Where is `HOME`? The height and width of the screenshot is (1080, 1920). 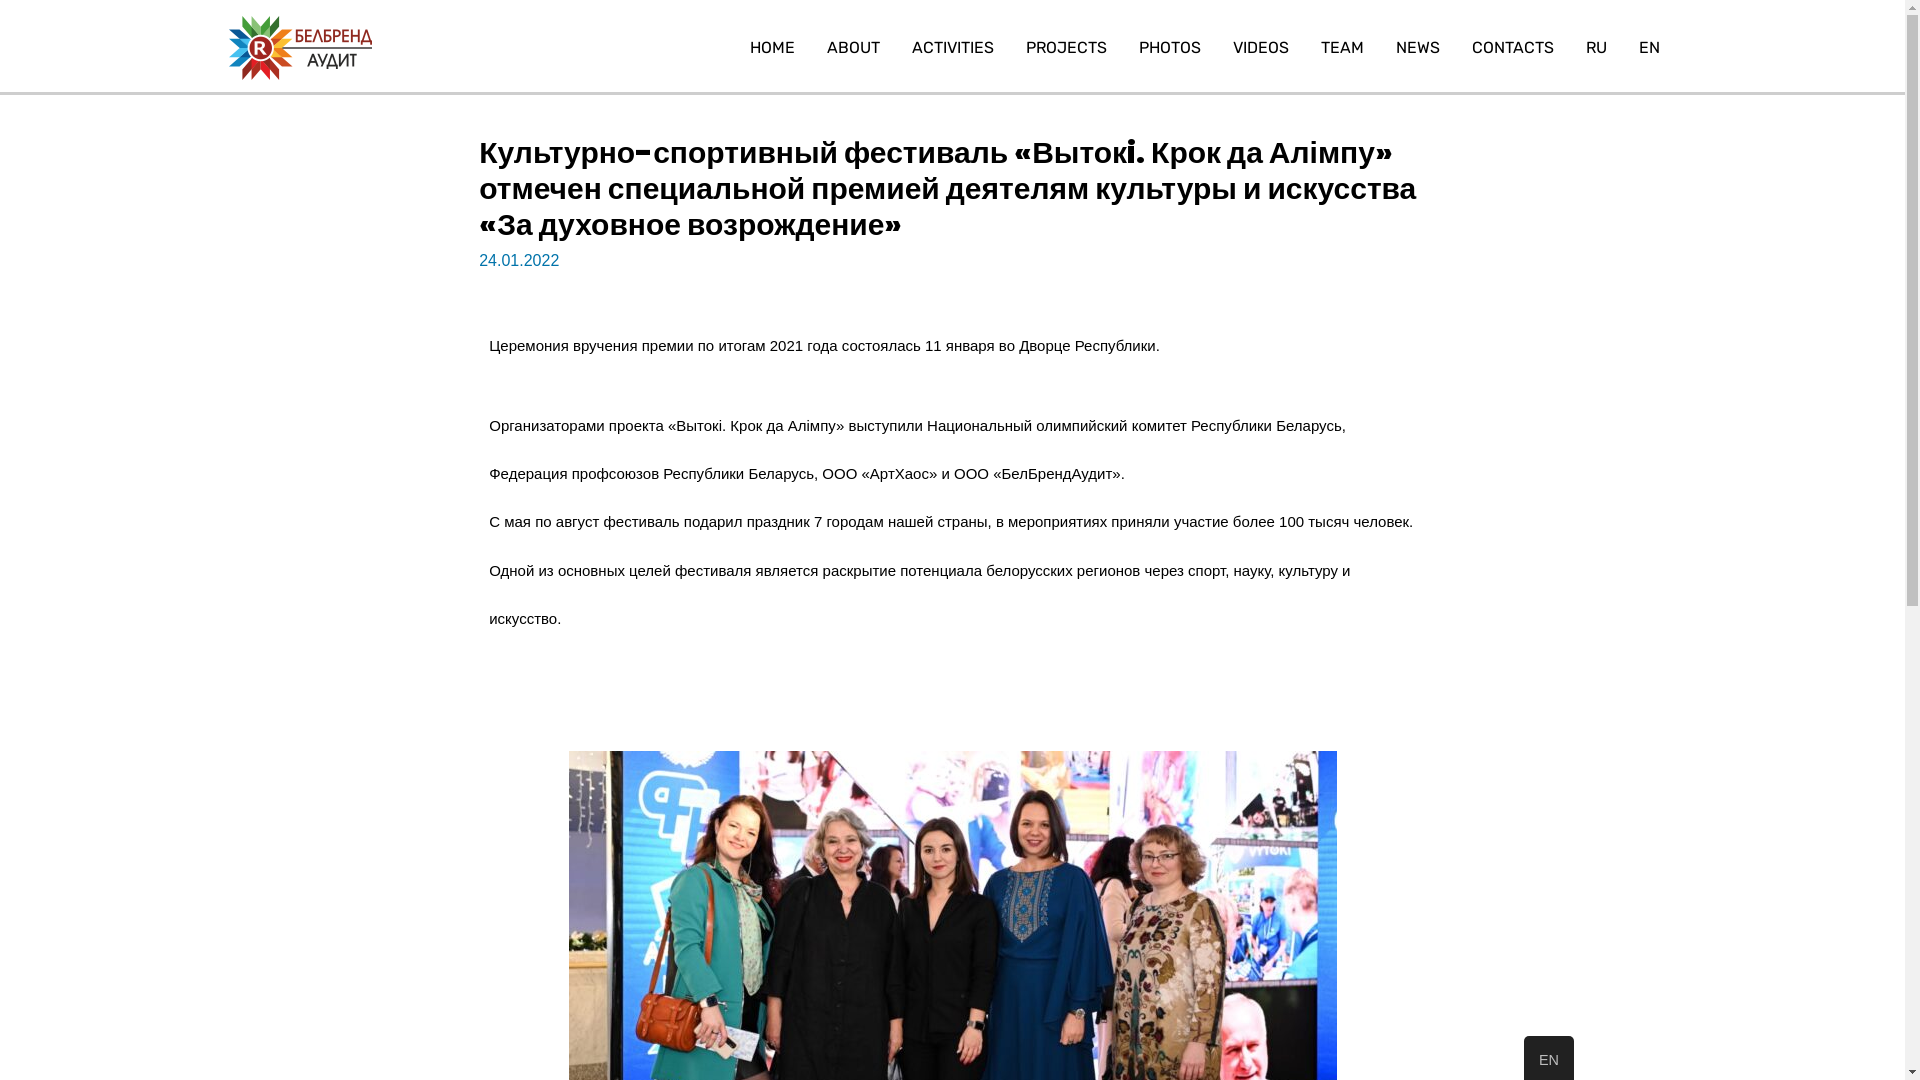
HOME is located at coordinates (772, 48).